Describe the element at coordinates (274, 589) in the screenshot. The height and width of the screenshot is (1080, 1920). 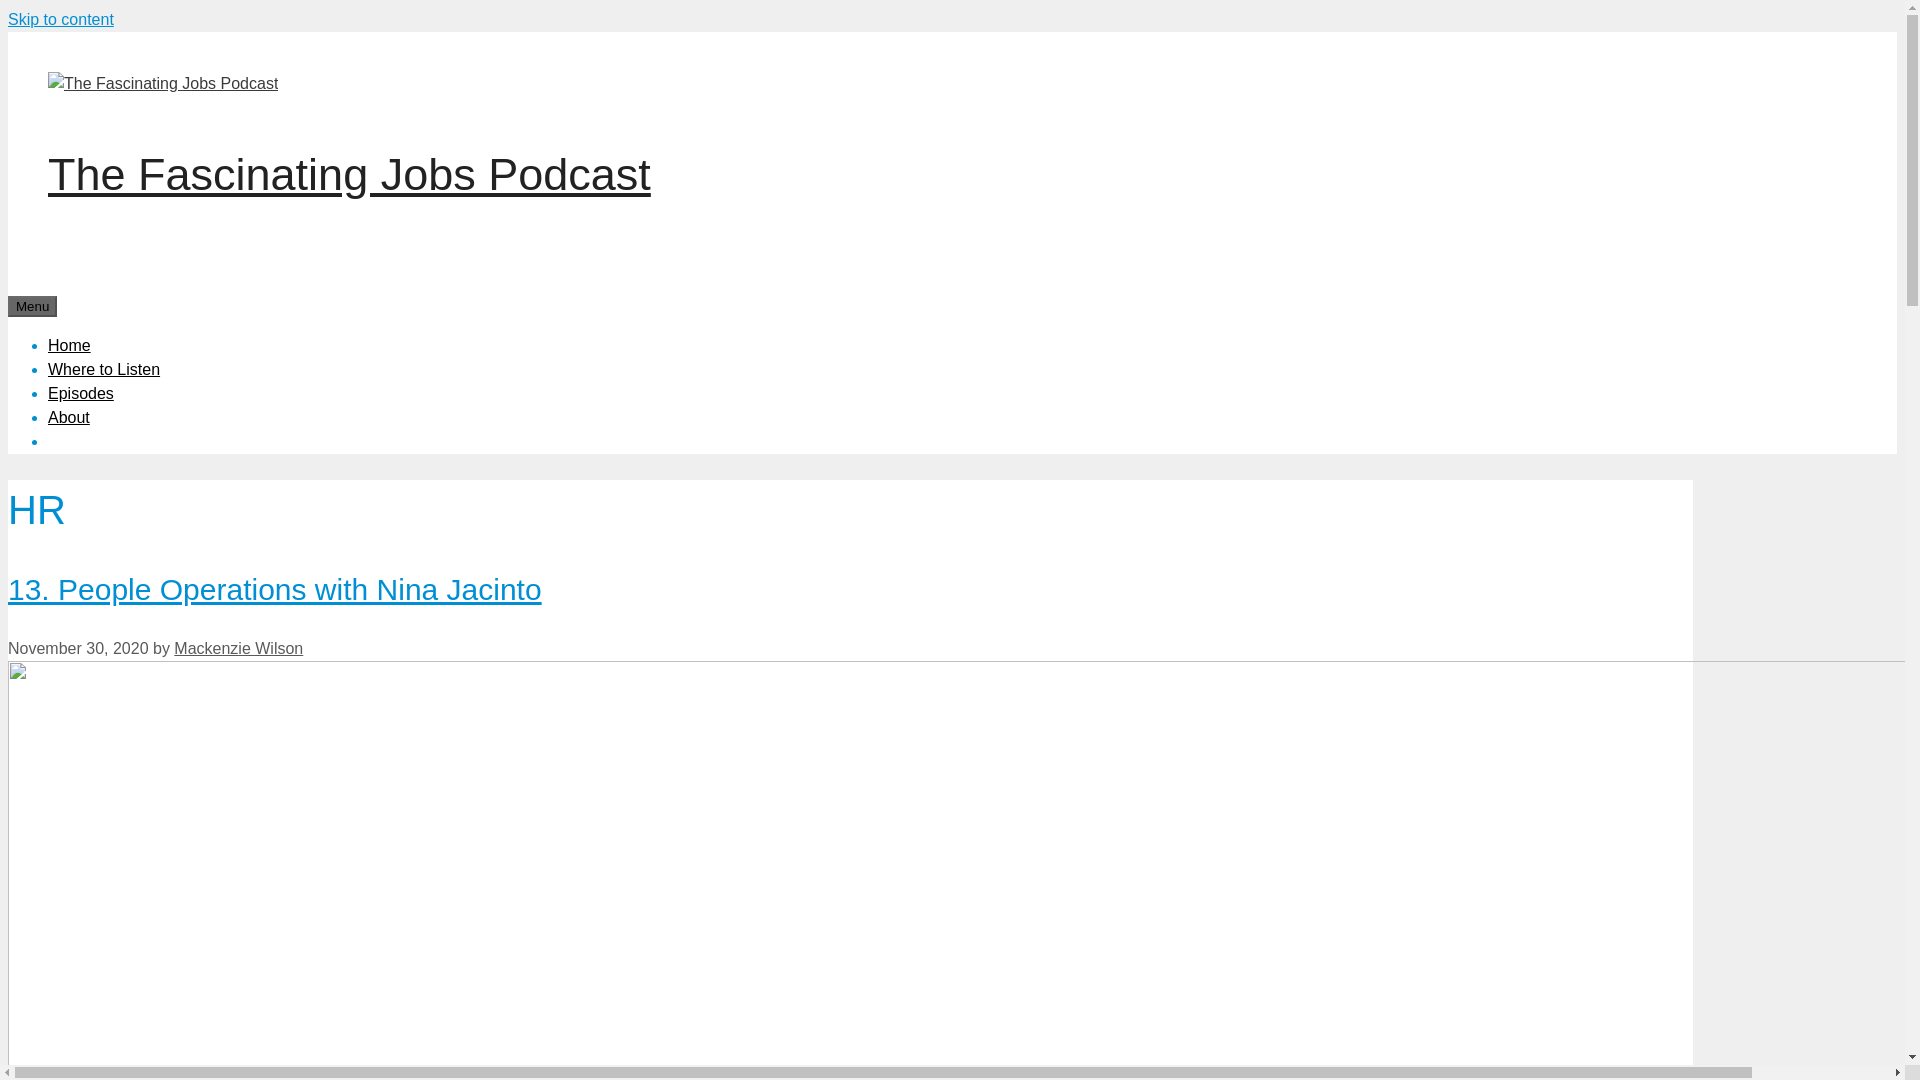
I see `13. People Operations with Nina Jacinto` at that location.